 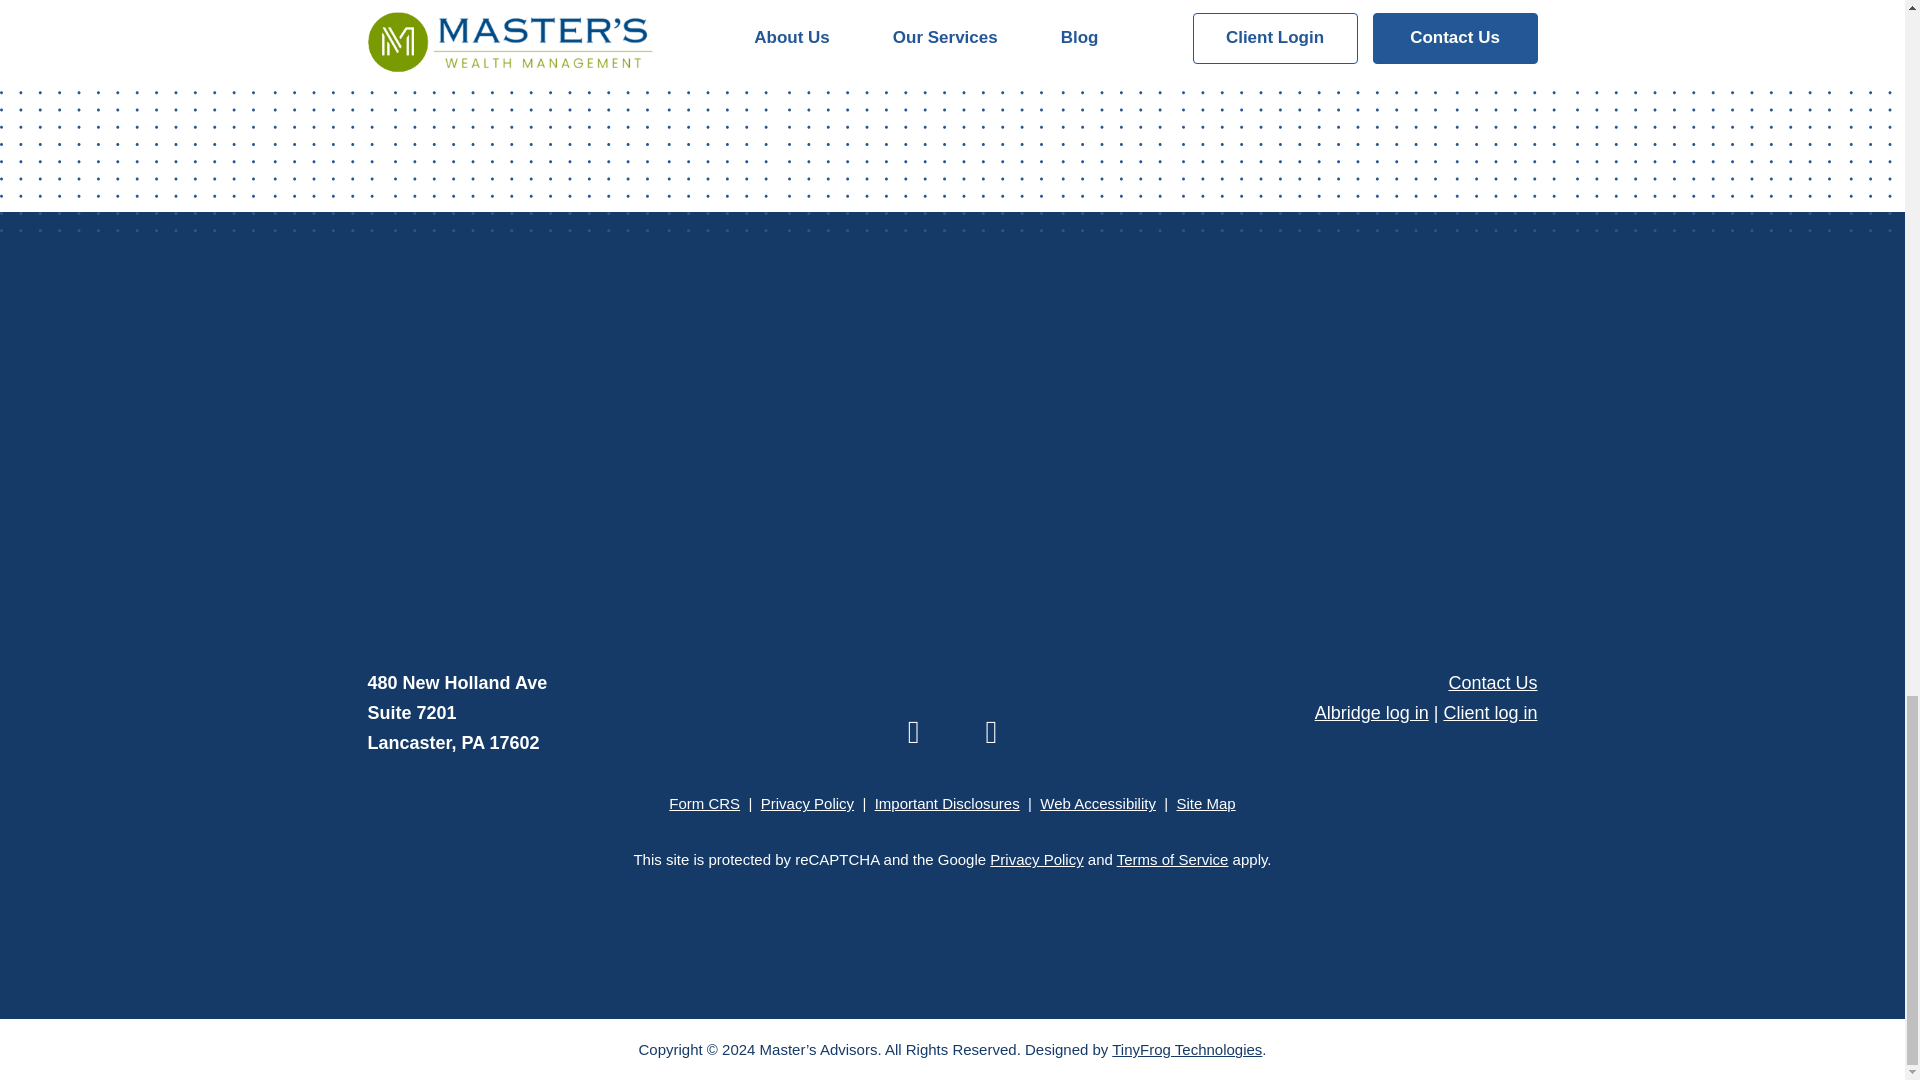 I want to click on Yes please!, so click(x=1227, y=590).